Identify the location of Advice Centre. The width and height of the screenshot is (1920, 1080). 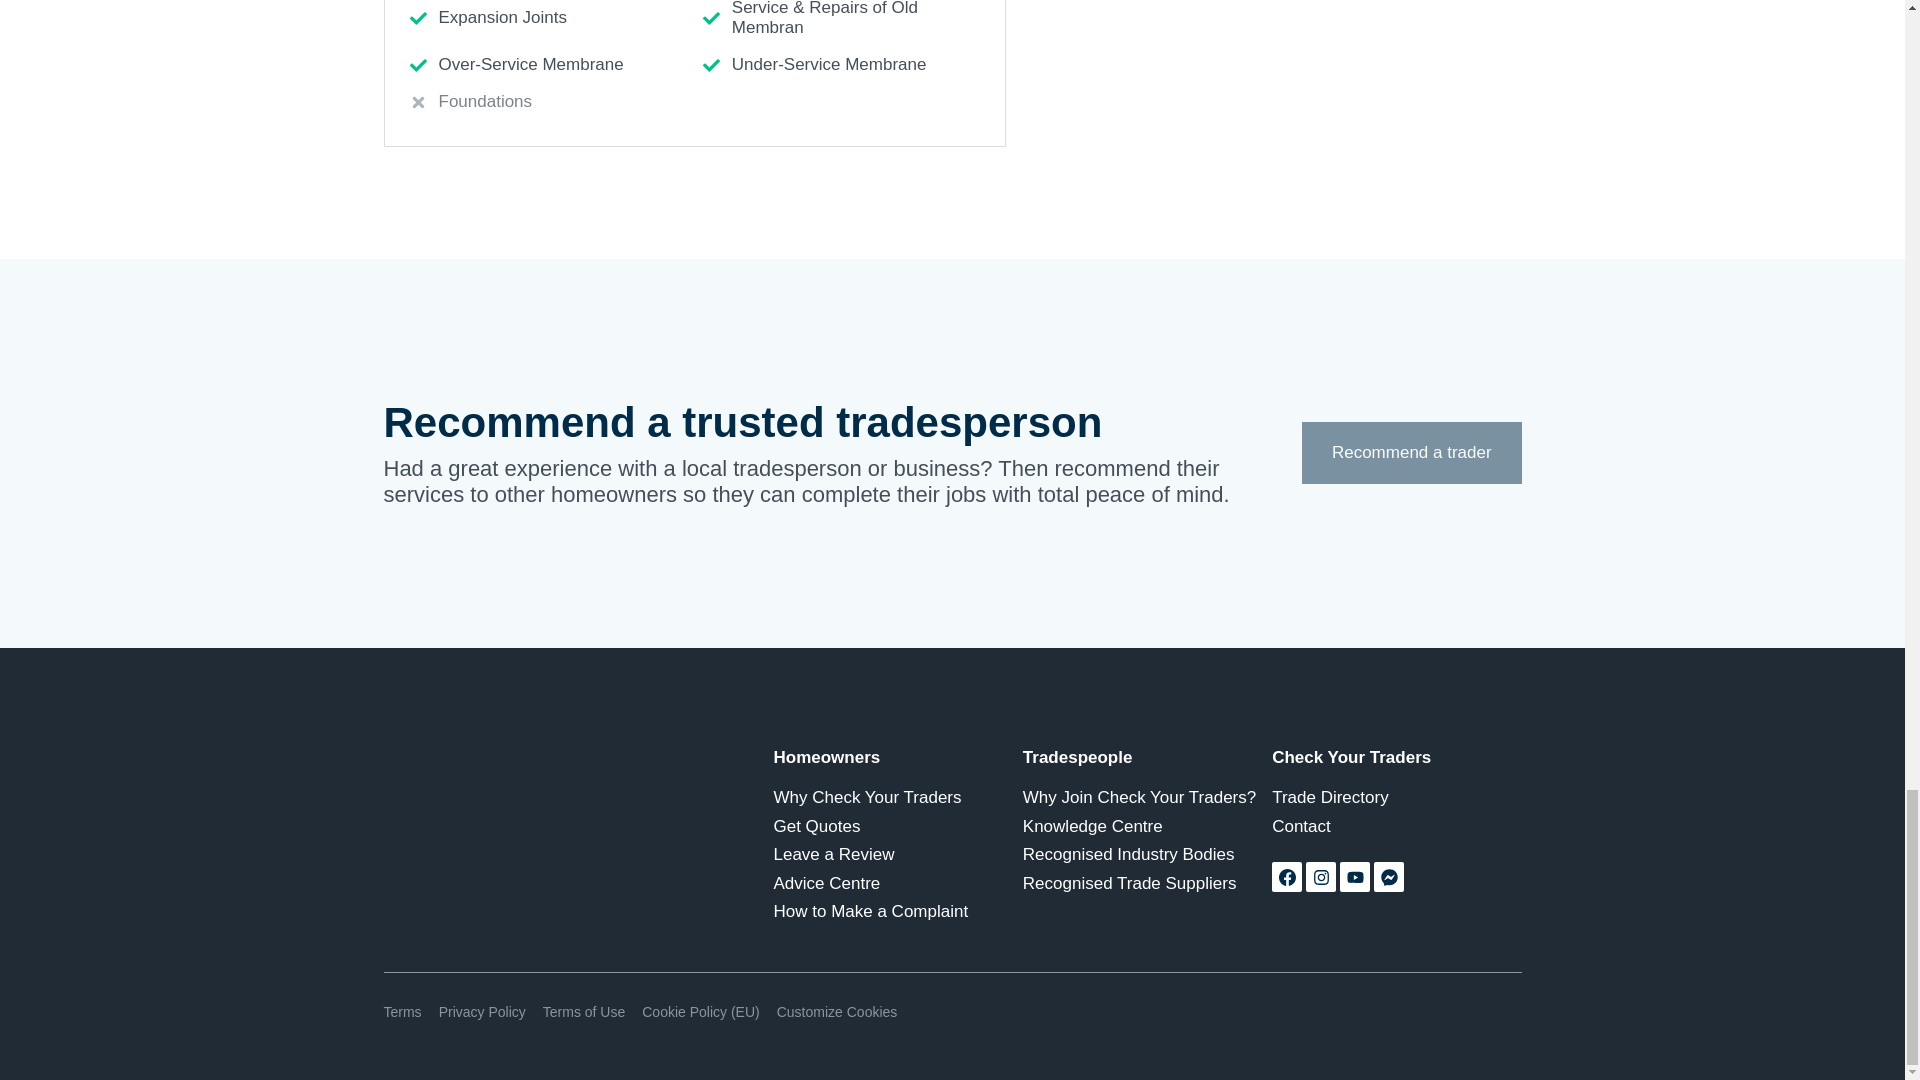
(898, 882).